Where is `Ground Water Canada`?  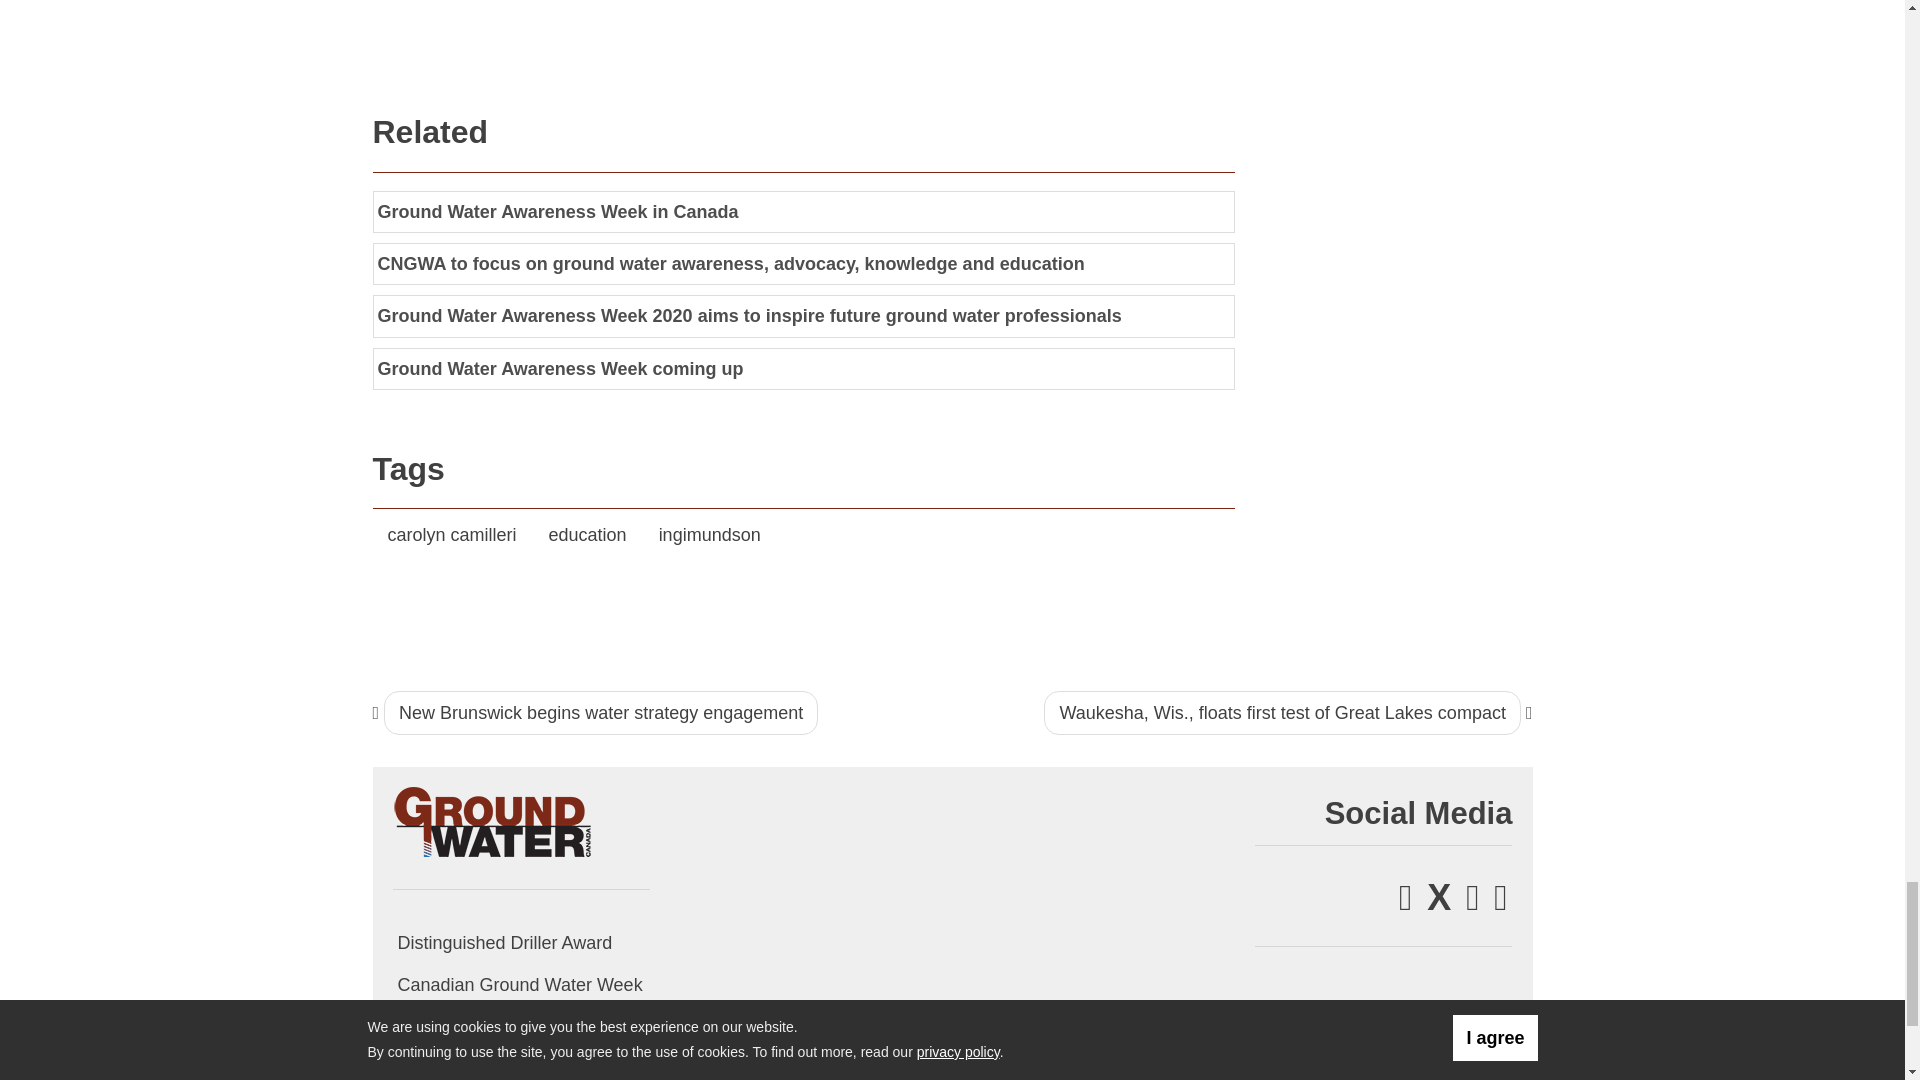 Ground Water Canada is located at coordinates (492, 820).